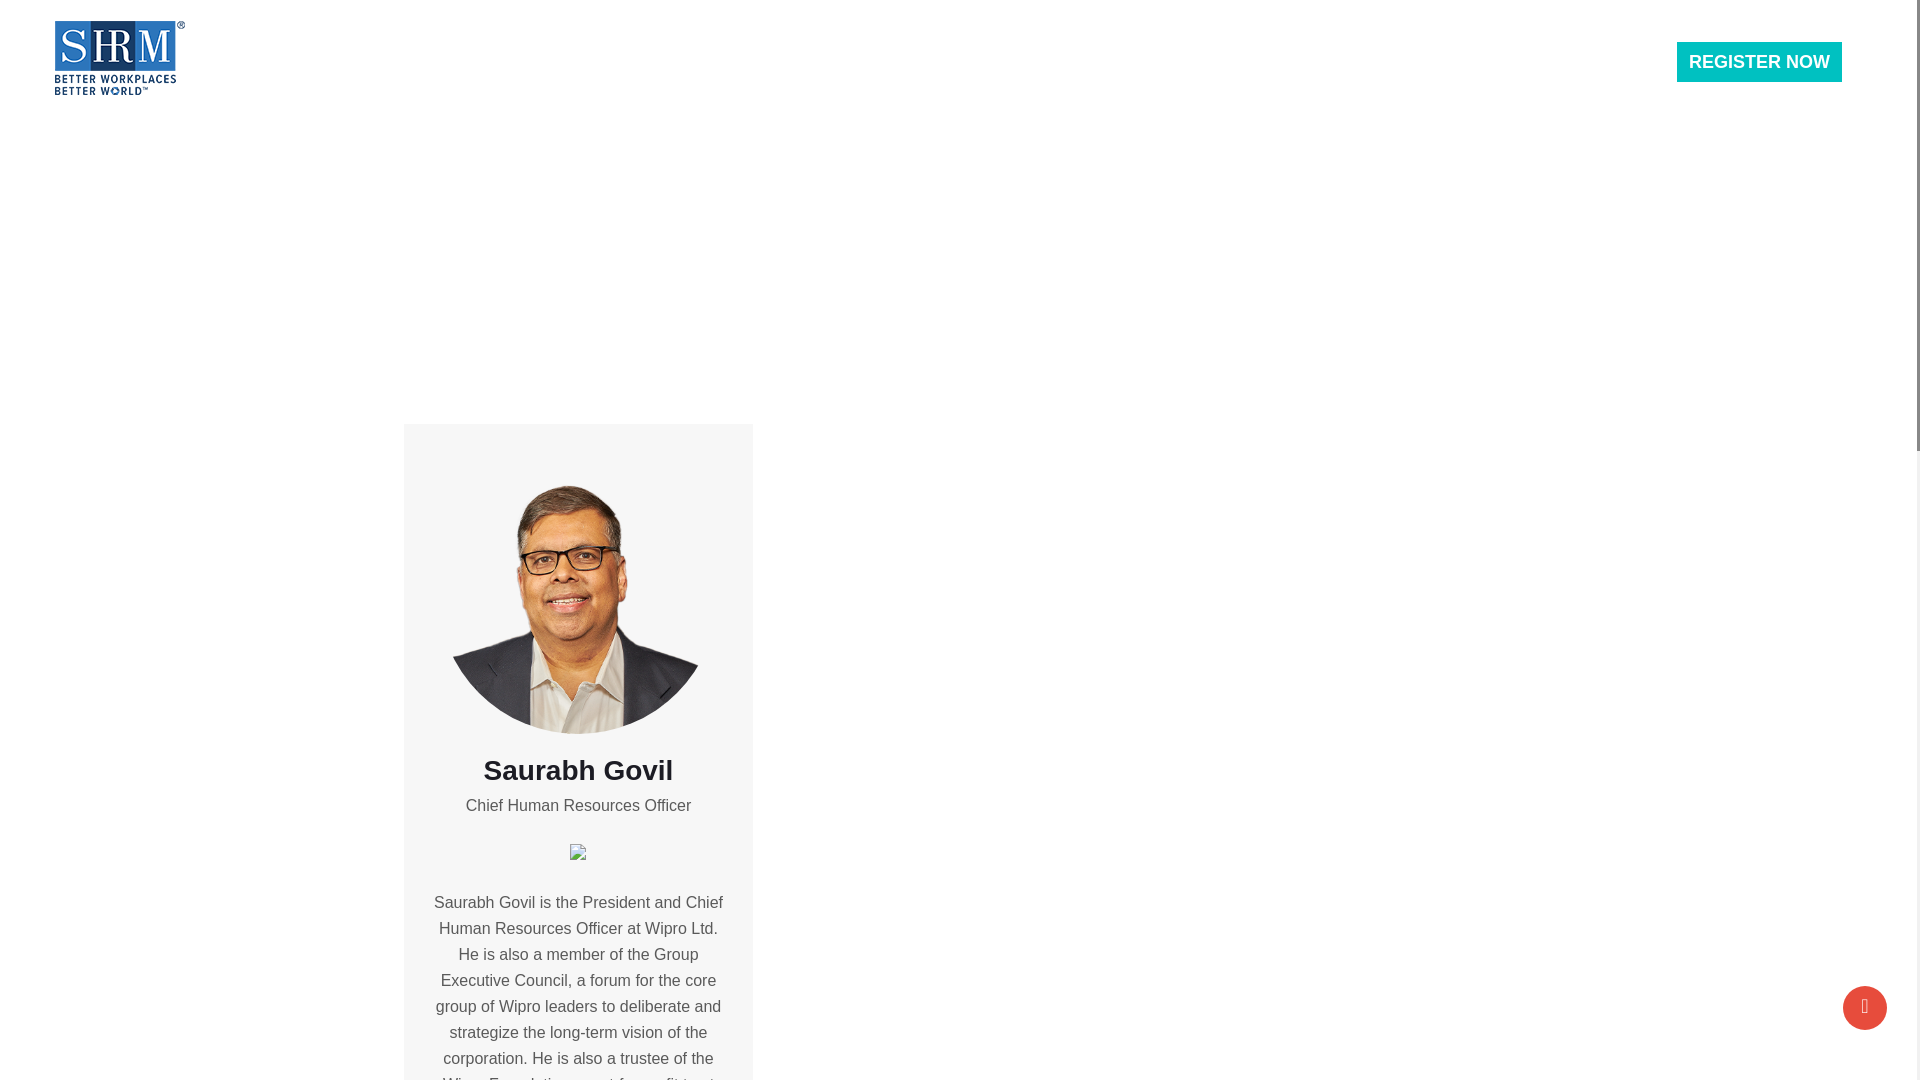 The height and width of the screenshot is (1080, 1920). I want to click on SPEAKERS, so click(631, 64).